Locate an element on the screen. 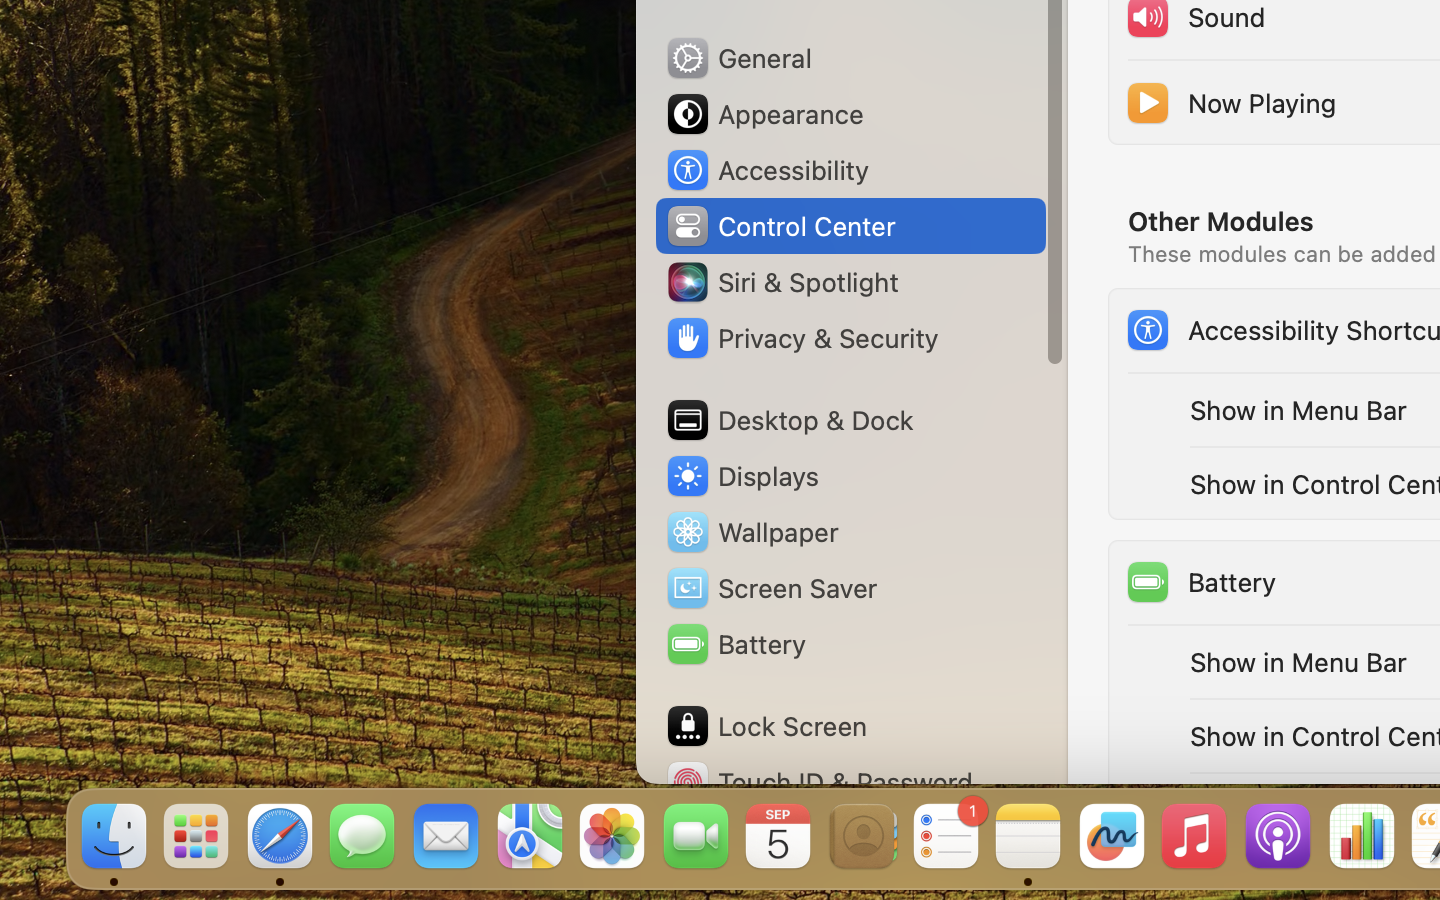 The width and height of the screenshot is (1440, 900). Privacy & Security is located at coordinates (801, 338).